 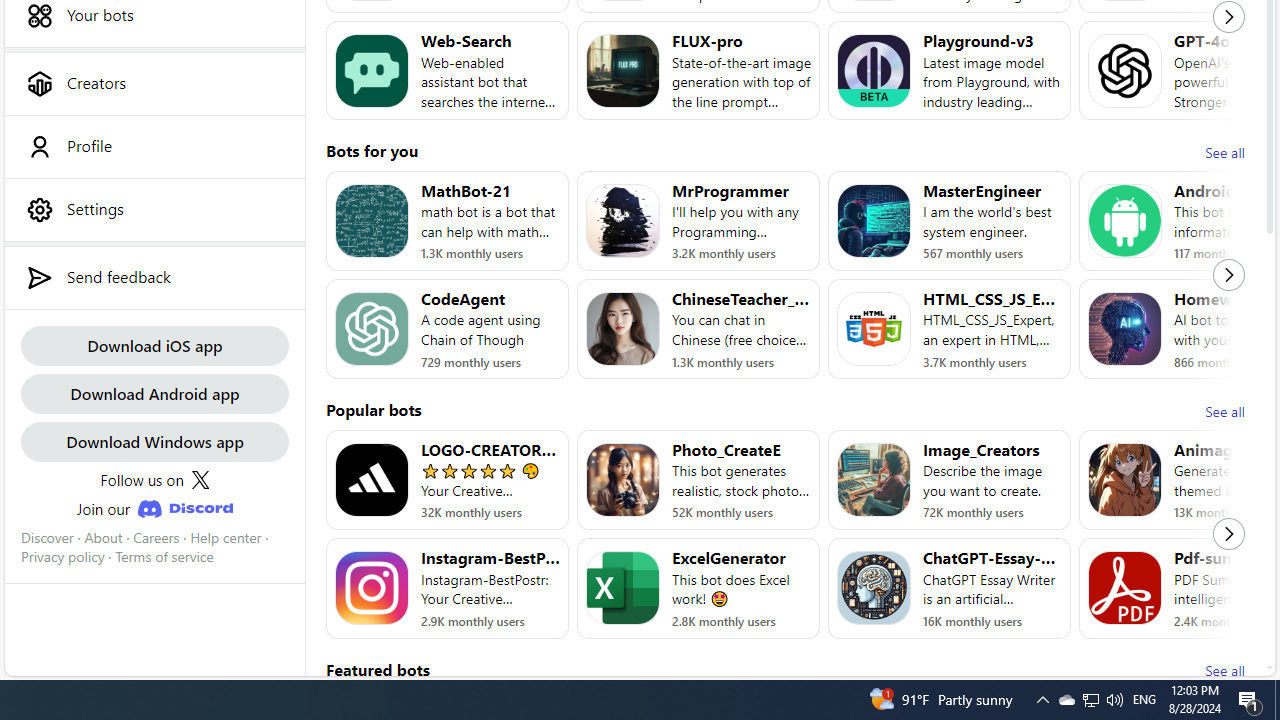 What do you see at coordinates (372, 70) in the screenshot?
I see `Bot image for Web-Search` at bounding box center [372, 70].